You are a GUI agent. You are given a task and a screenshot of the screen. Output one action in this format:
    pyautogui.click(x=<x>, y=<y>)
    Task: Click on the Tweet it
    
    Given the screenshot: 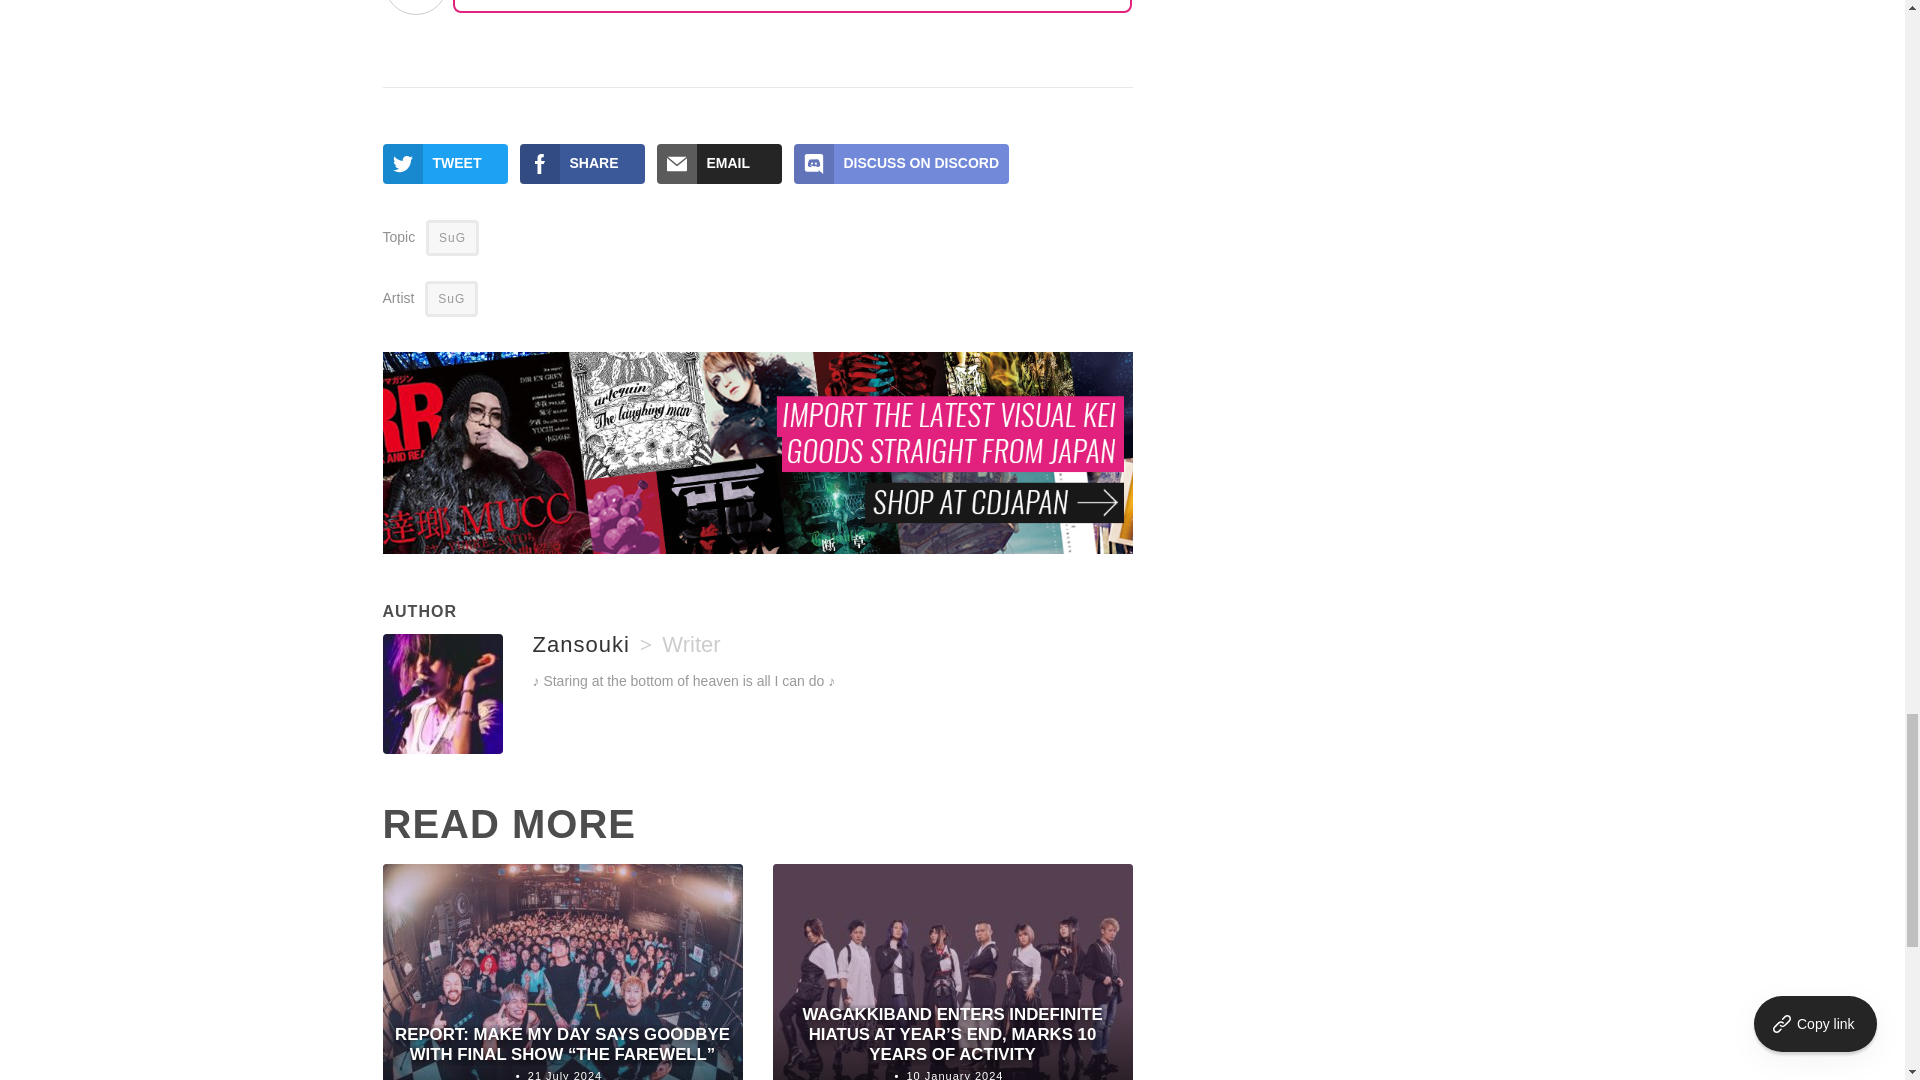 What is the action you would take?
    pyautogui.click(x=444, y=164)
    